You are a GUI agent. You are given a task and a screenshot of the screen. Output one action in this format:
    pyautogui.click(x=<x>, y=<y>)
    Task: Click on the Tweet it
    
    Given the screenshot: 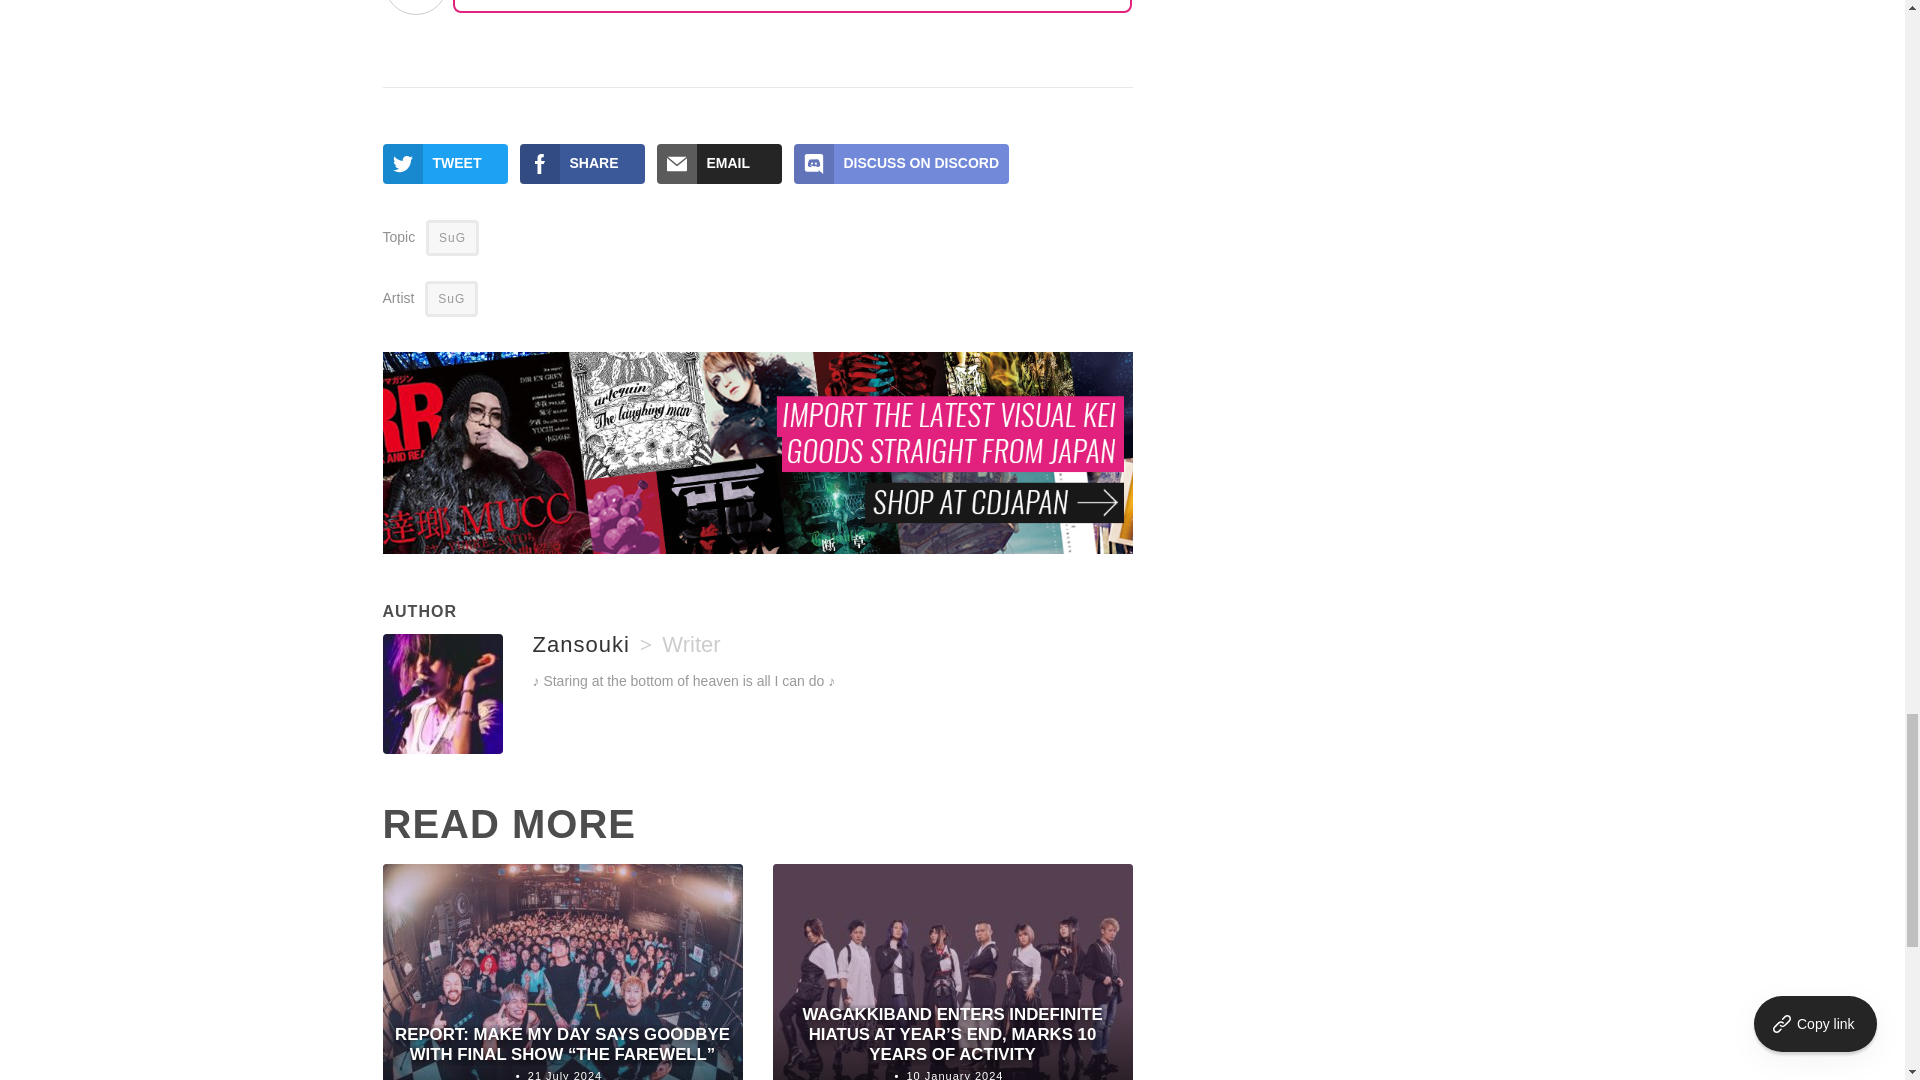 What is the action you would take?
    pyautogui.click(x=444, y=164)
    